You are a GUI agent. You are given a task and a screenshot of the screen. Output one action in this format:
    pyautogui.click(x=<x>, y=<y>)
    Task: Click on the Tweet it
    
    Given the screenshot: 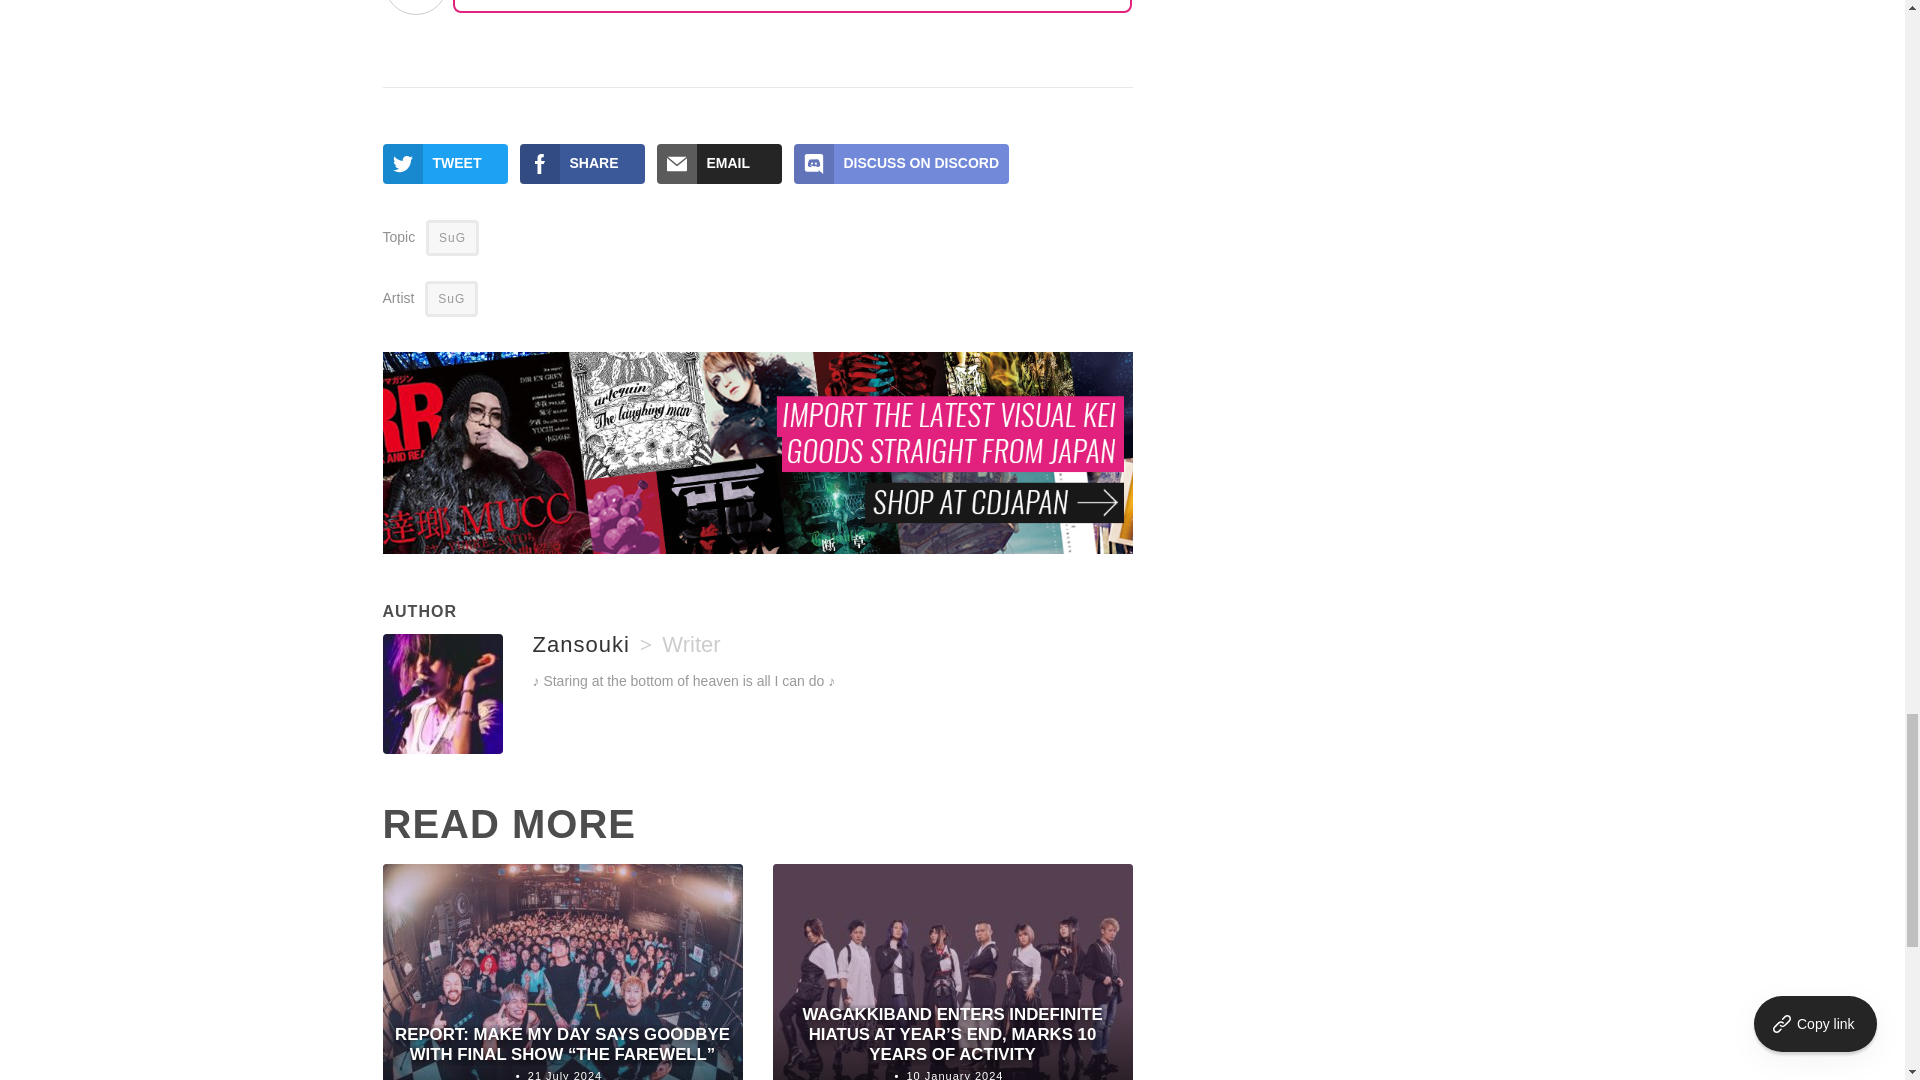 What is the action you would take?
    pyautogui.click(x=444, y=164)
    